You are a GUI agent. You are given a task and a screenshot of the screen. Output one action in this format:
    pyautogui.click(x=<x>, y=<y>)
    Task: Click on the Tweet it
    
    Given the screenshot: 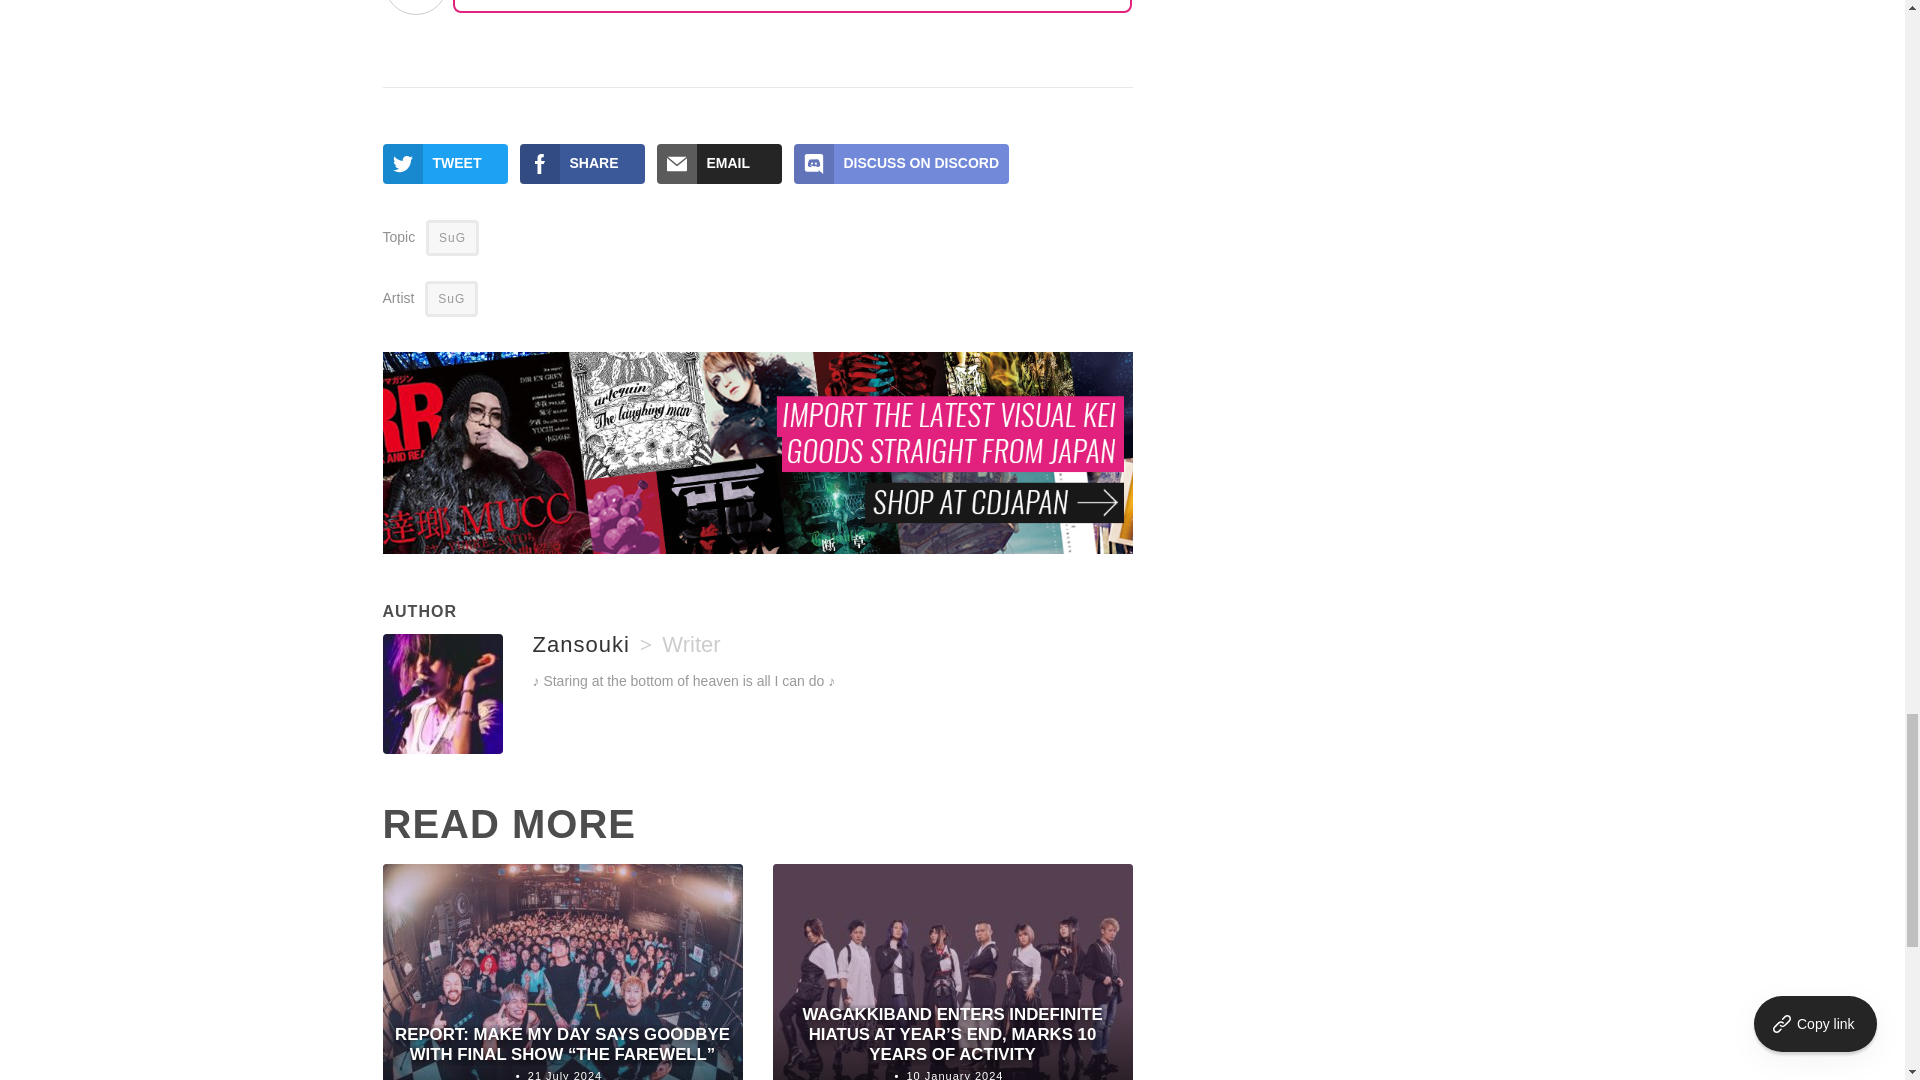 What is the action you would take?
    pyautogui.click(x=444, y=164)
    